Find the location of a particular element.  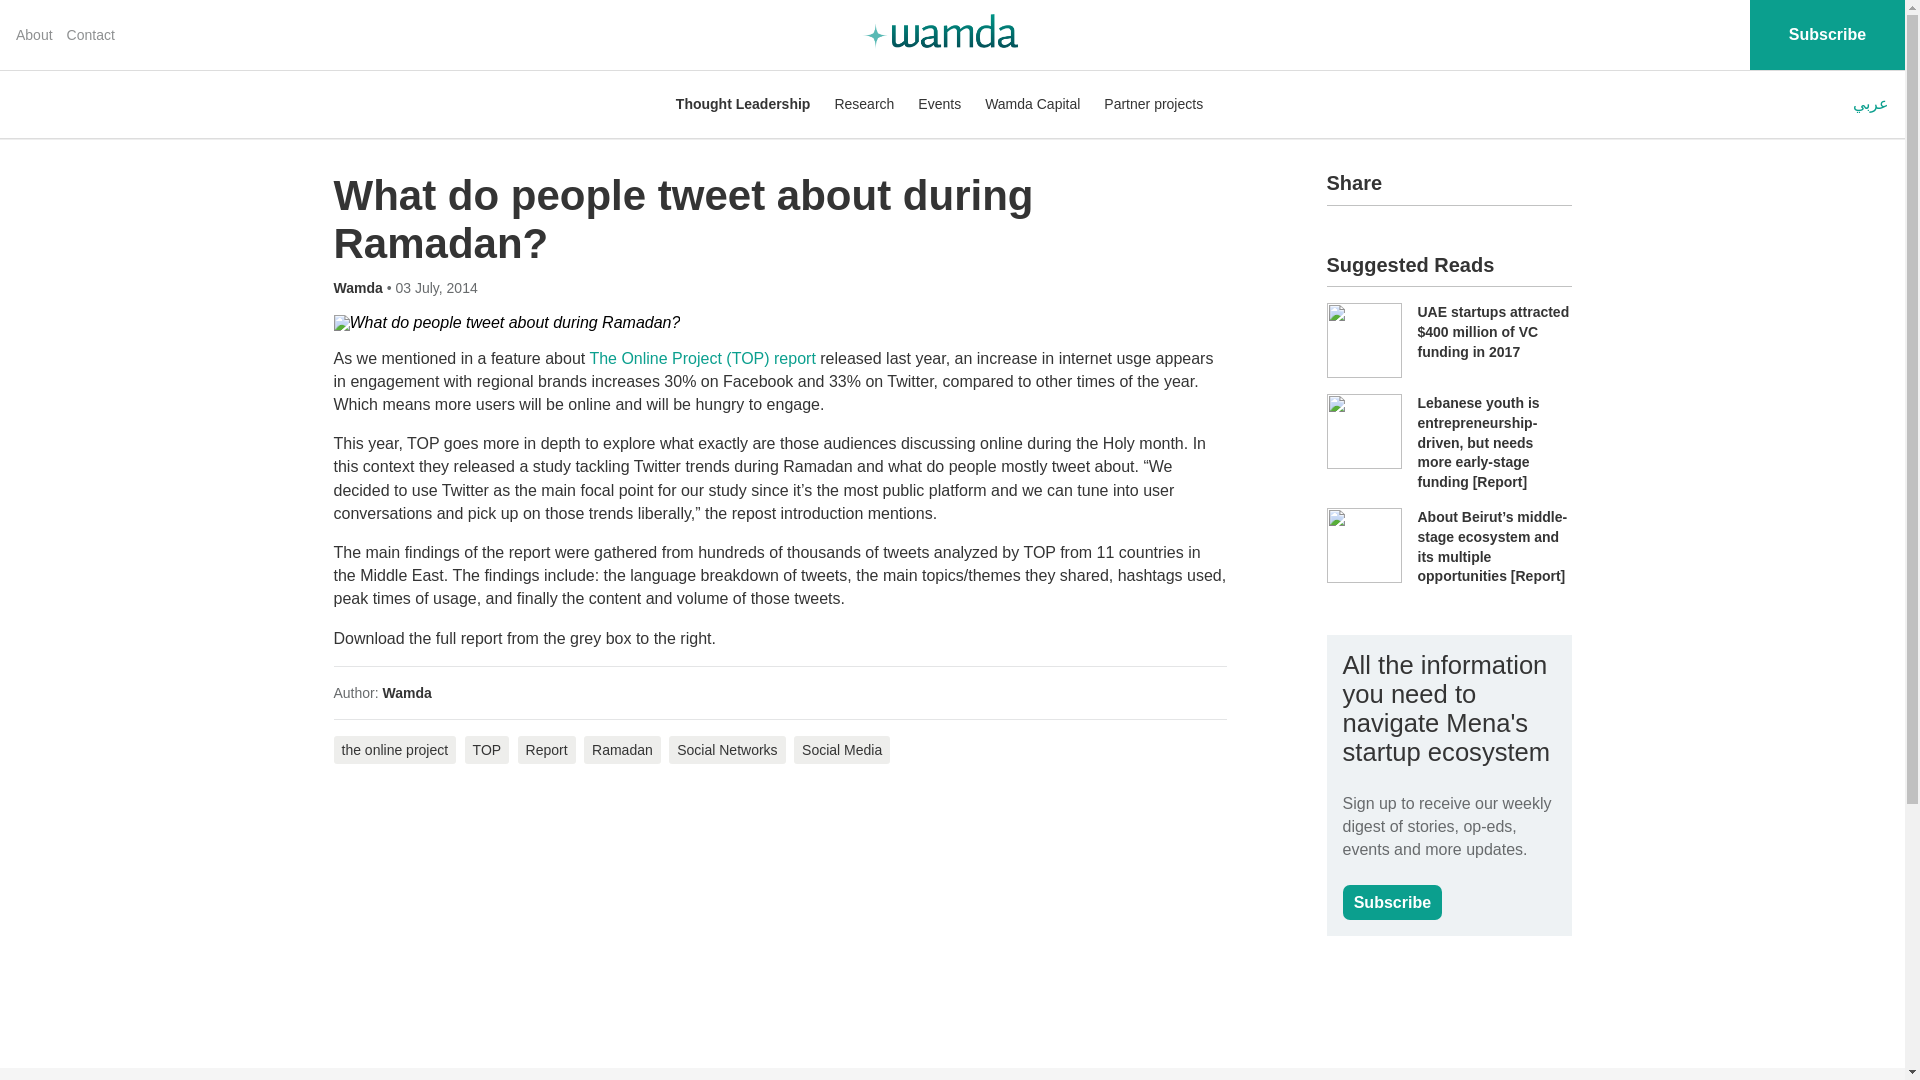

Research is located at coordinates (864, 104).